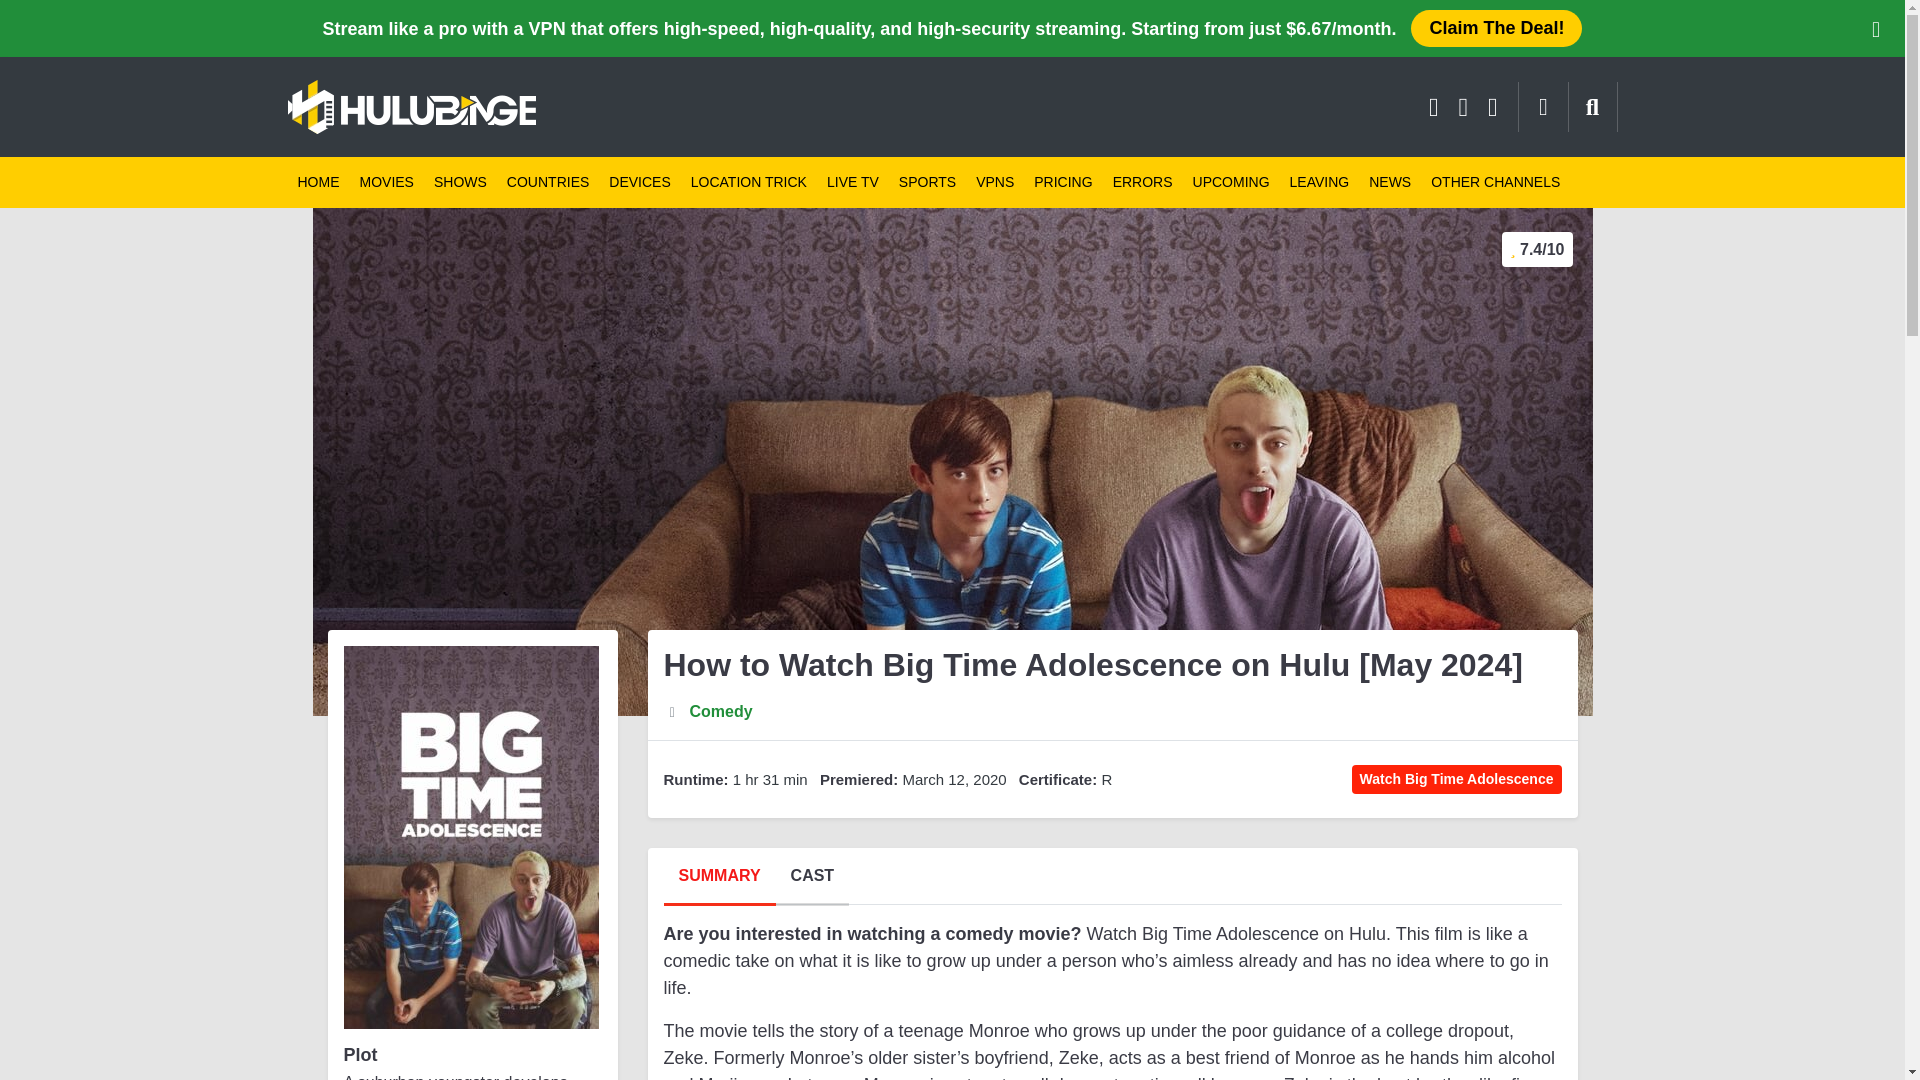 The height and width of the screenshot is (1080, 1920). Describe the element at coordinates (926, 182) in the screenshot. I see `SPORTS` at that location.